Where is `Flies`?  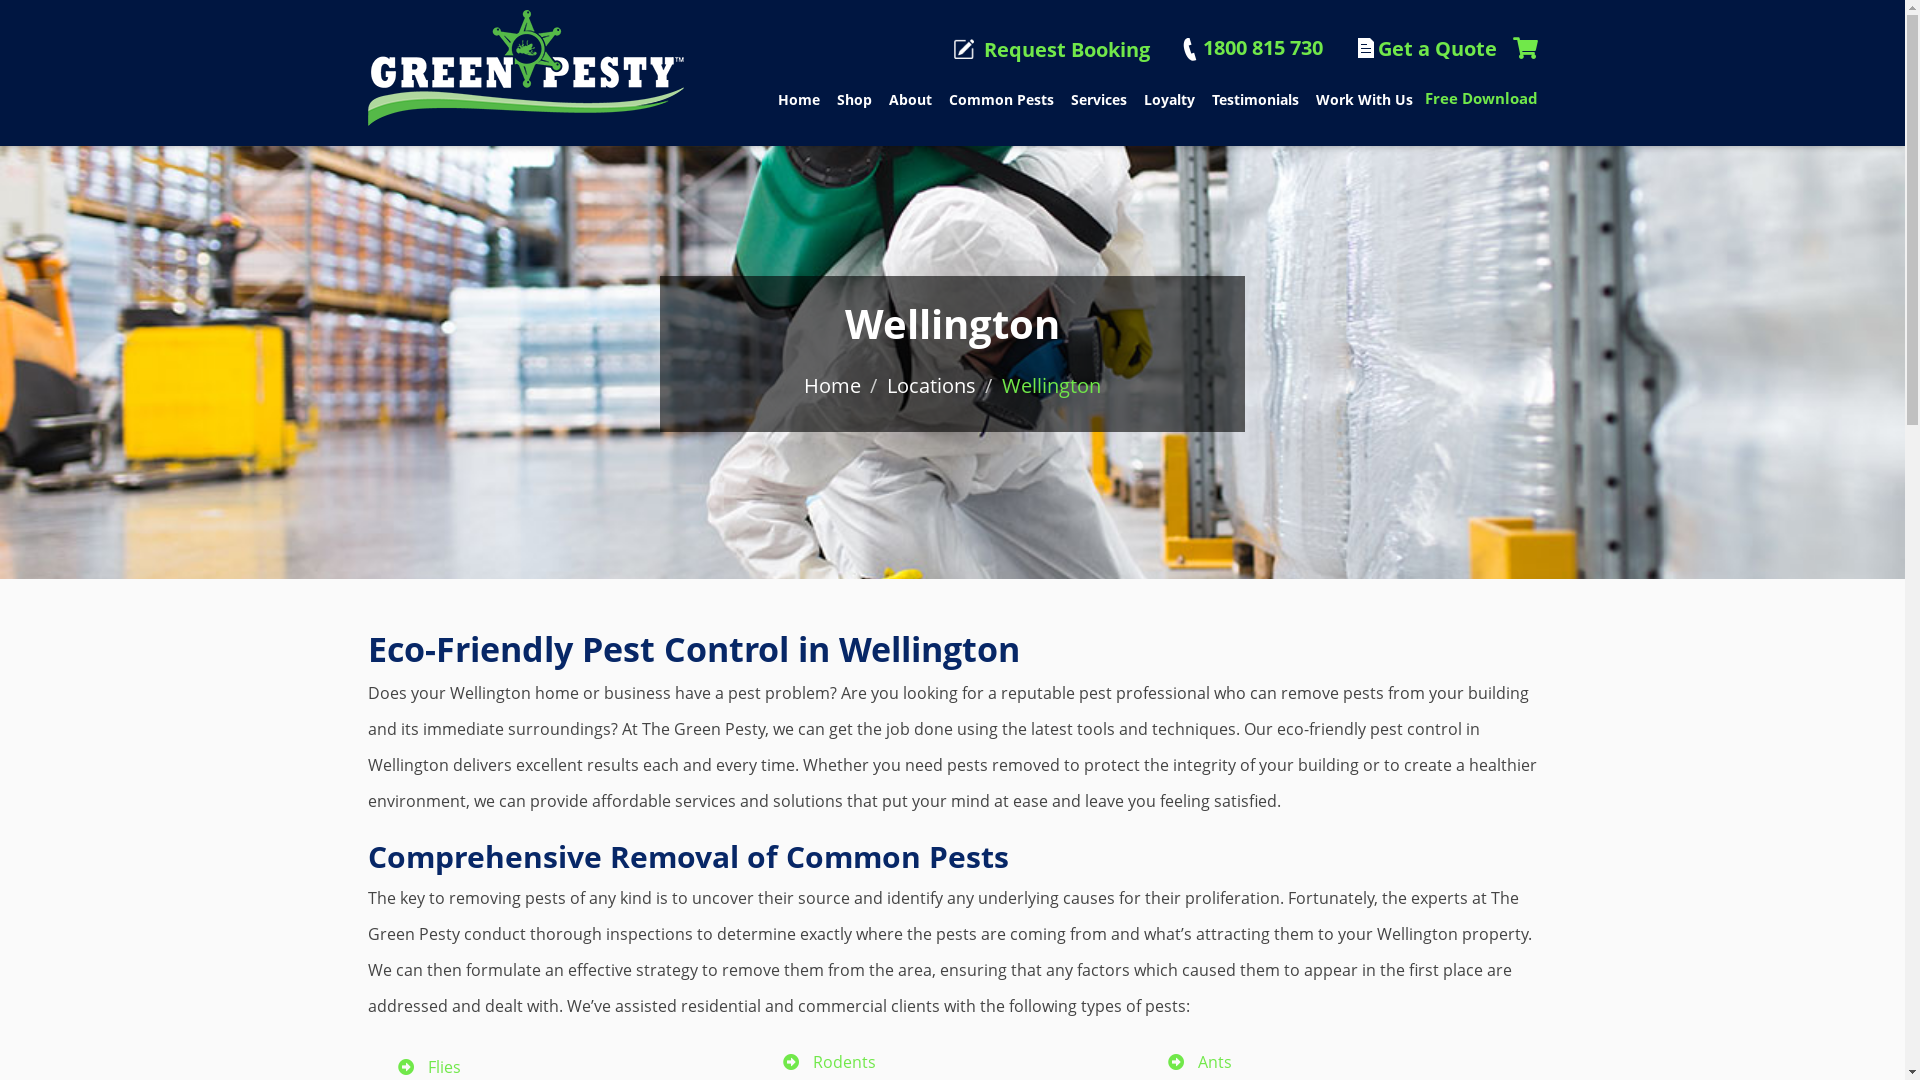
Flies is located at coordinates (444, 1067).